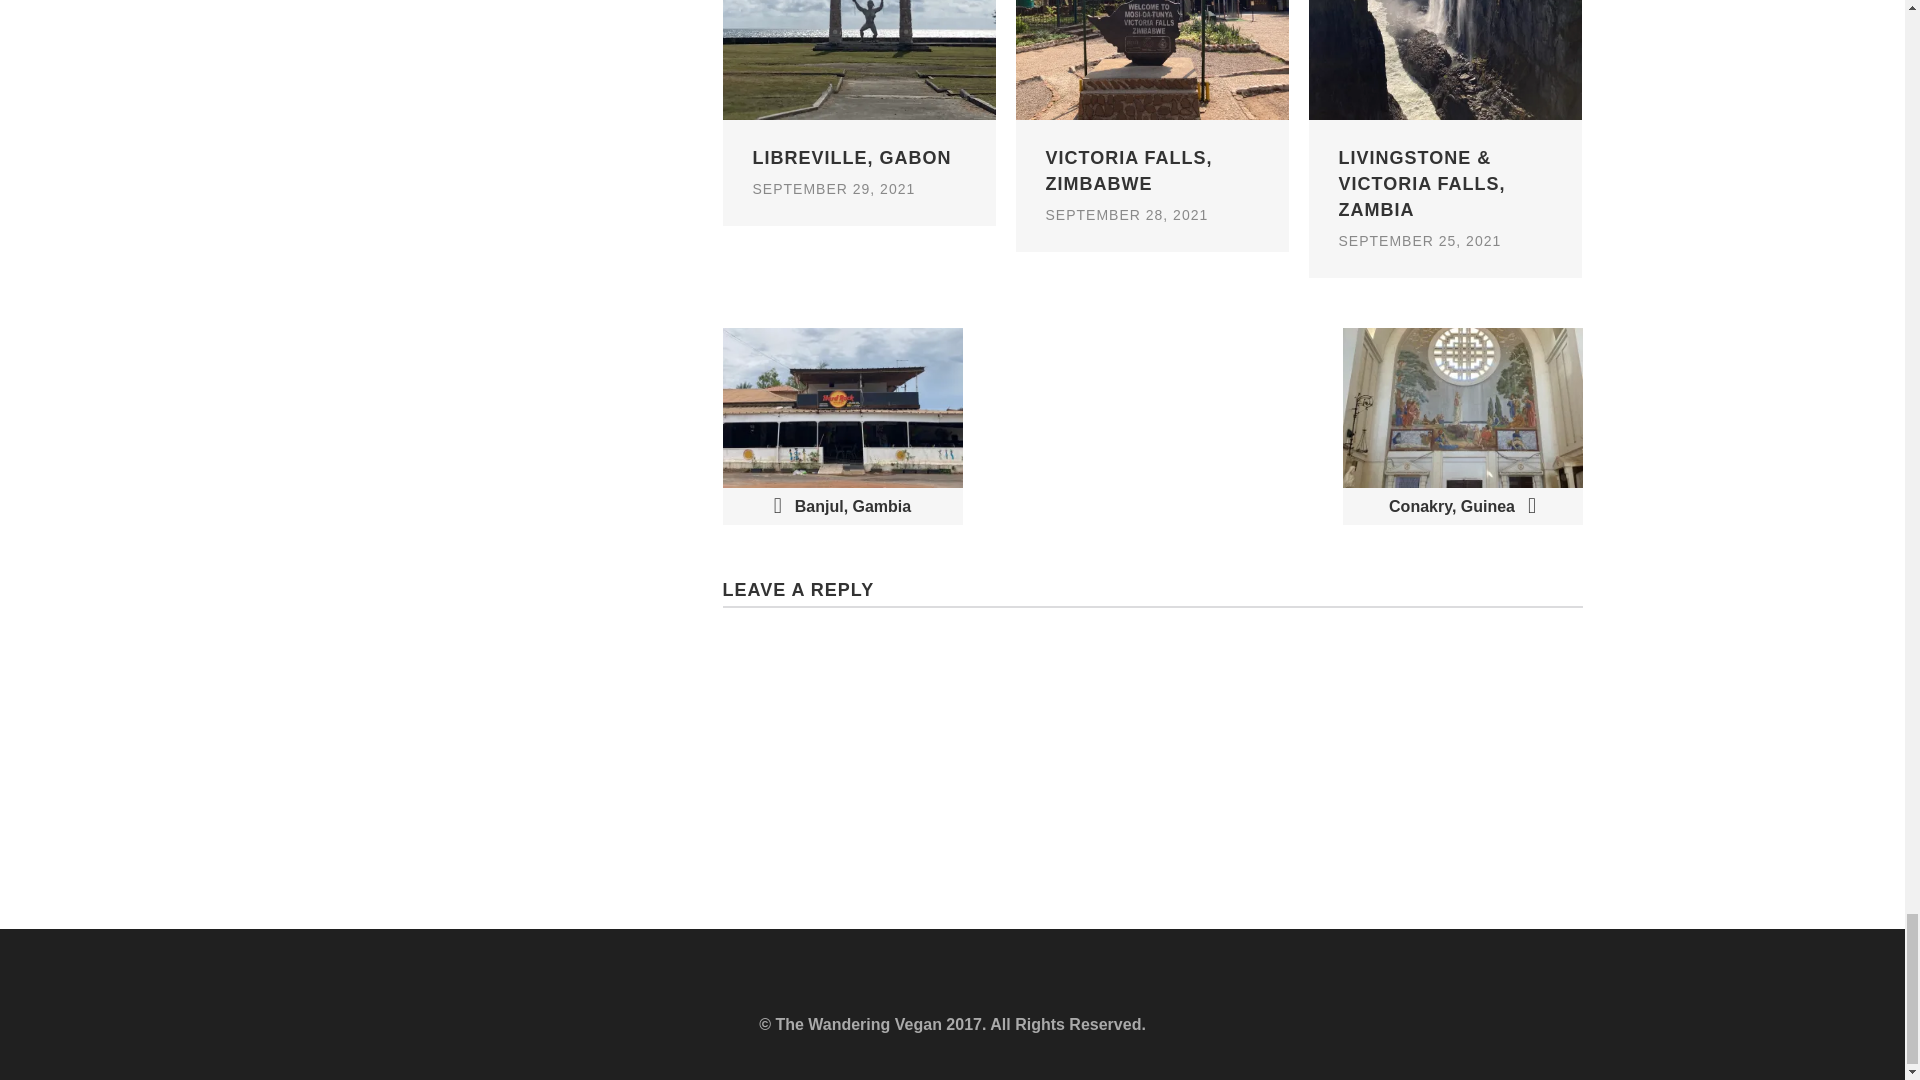 Image resolution: width=1920 pixels, height=1080 pixels. Describe the element at coordinates (841, 426) in the screenshot. I see `  Banjul, Gambia` at that location.